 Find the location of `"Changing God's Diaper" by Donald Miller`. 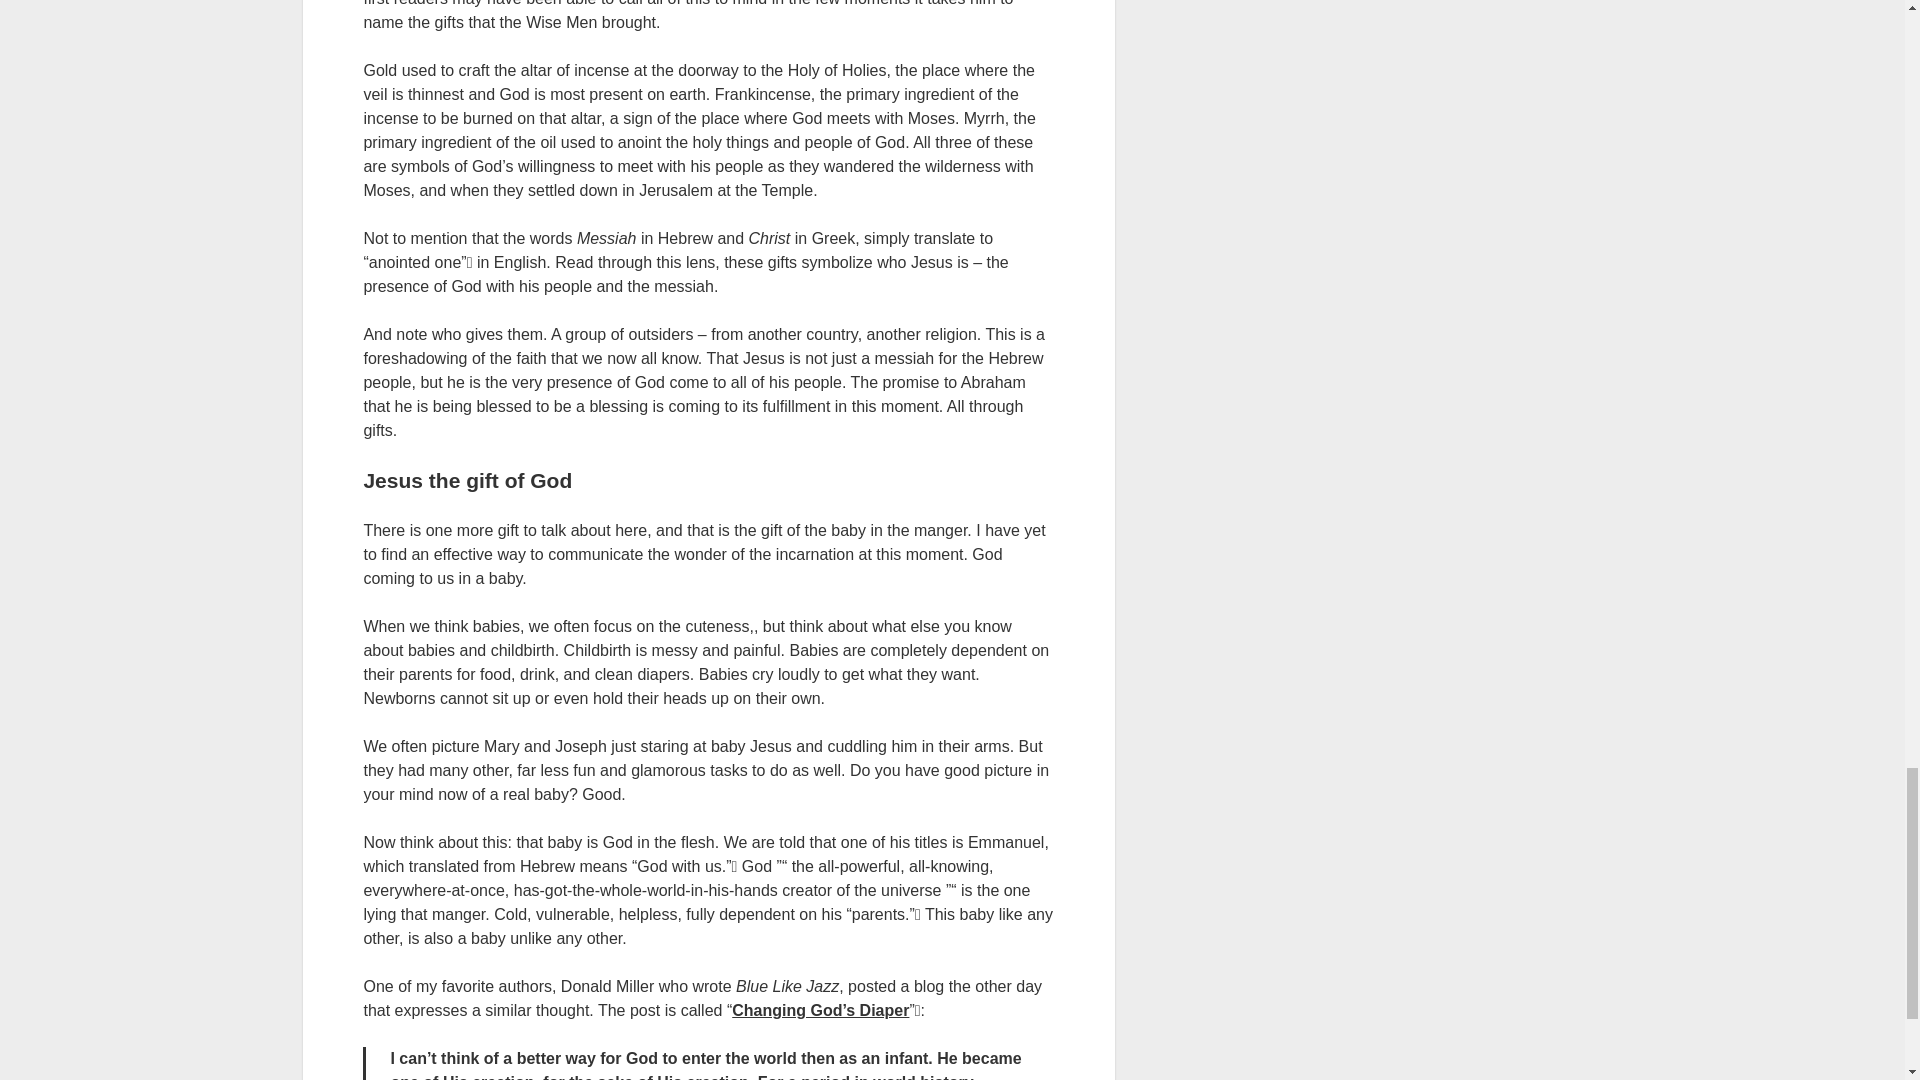

"Changing God's Diaper" by Donald Miller is located at coordinates (820, 1010).